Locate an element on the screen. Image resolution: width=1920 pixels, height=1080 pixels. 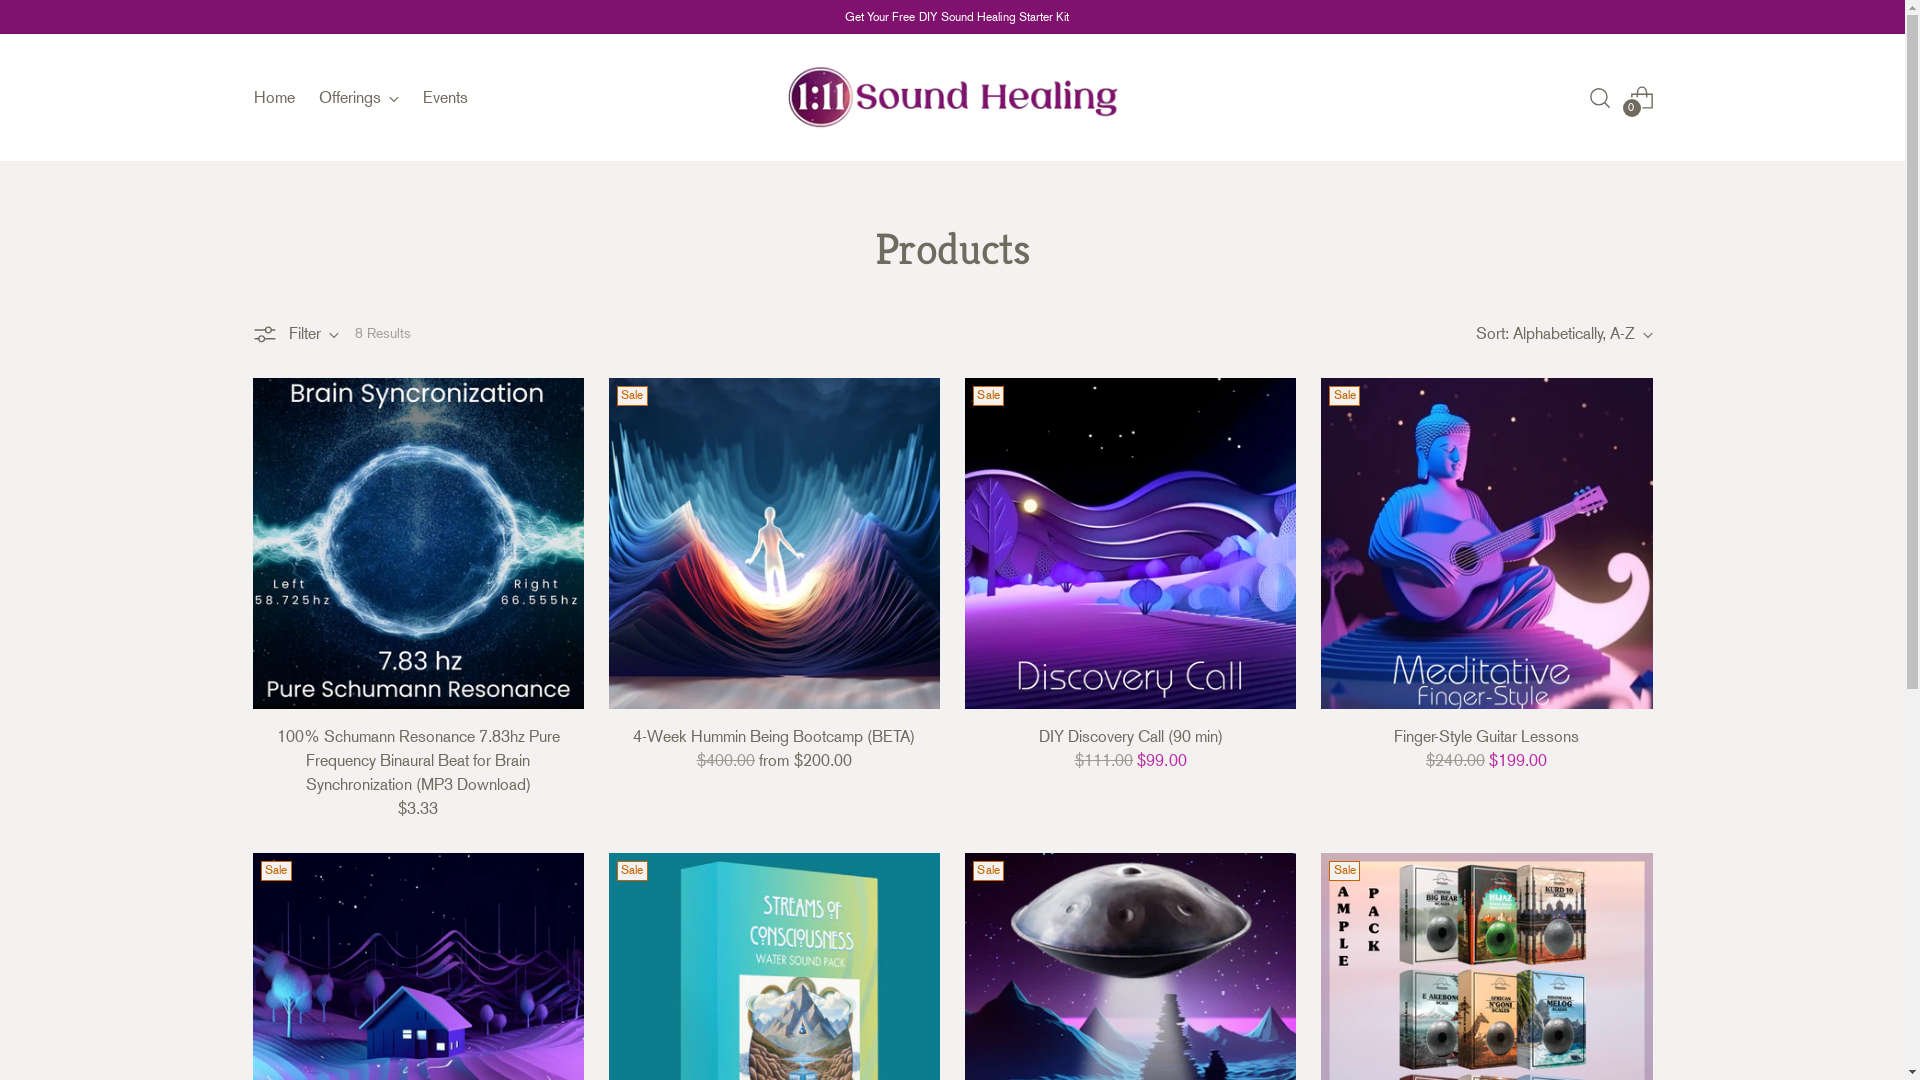
0 is located at coordinates (1642, 98).